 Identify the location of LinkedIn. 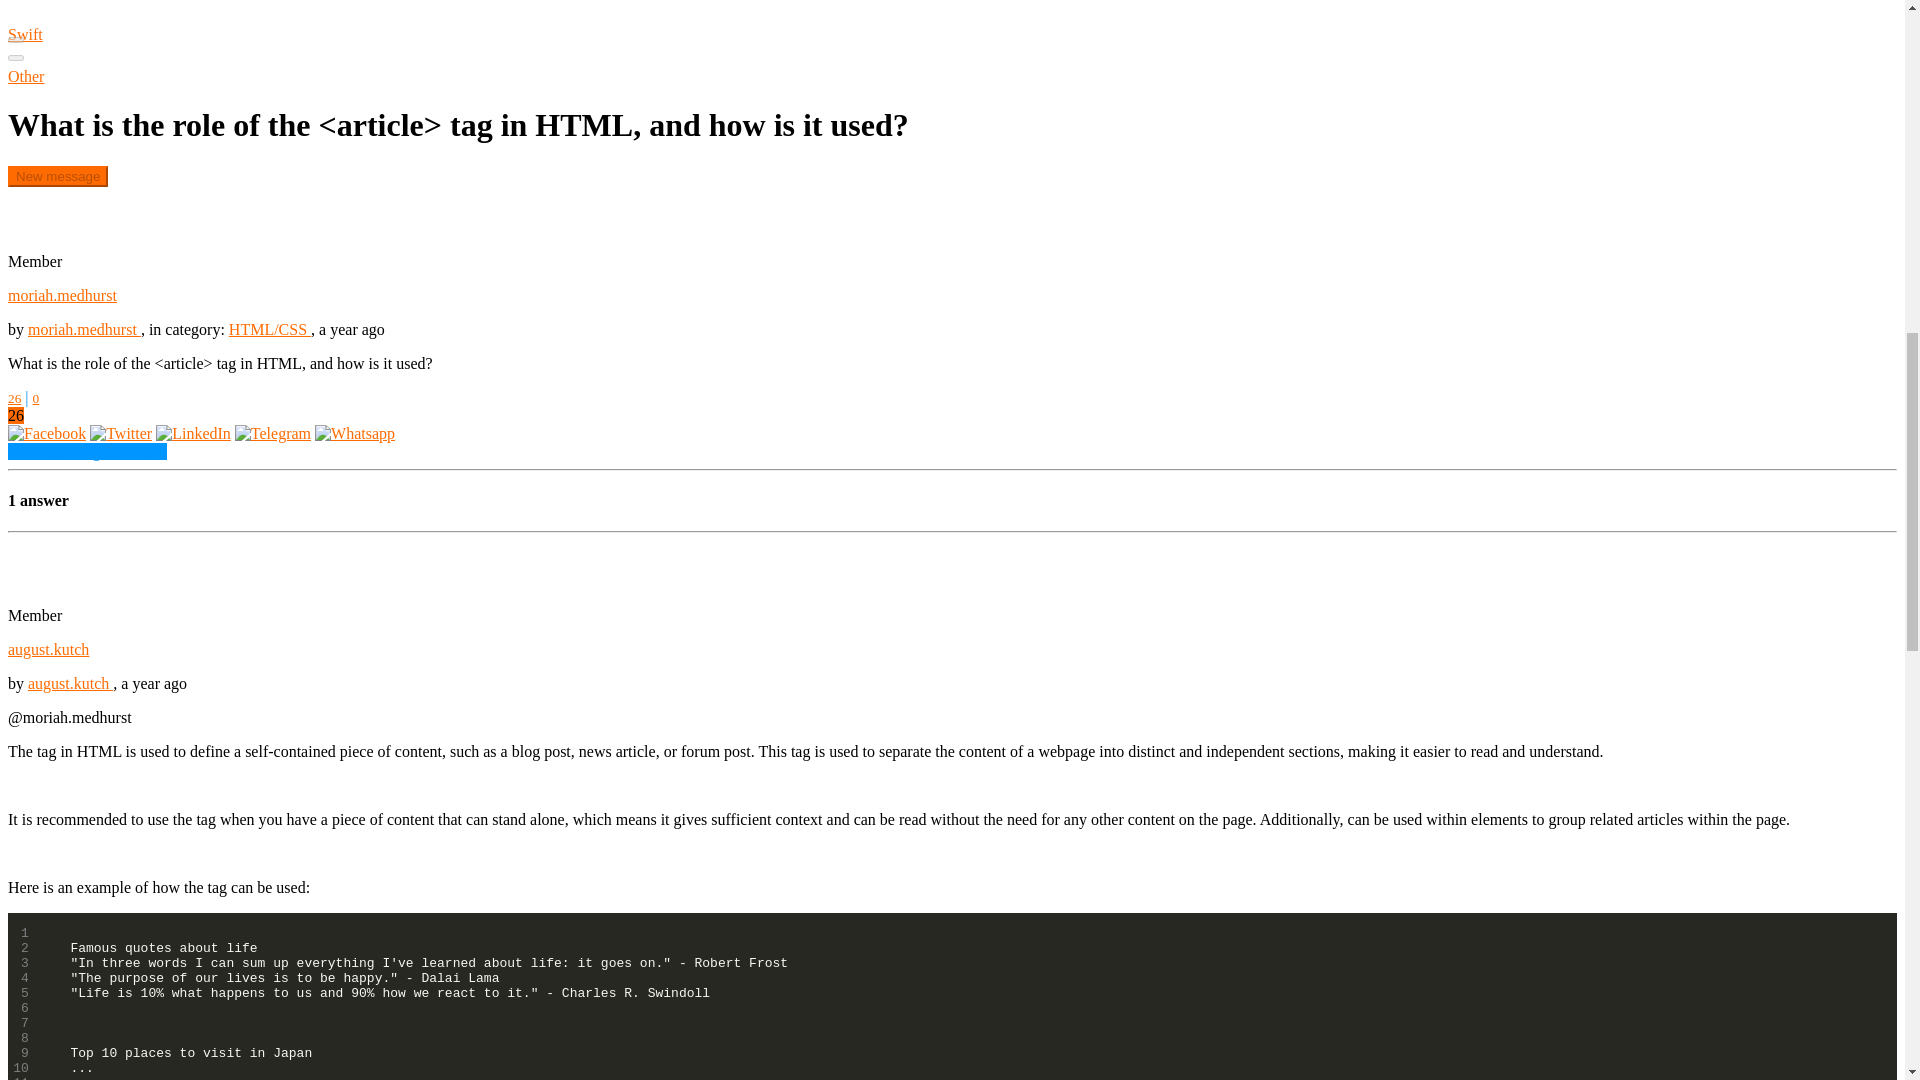
(192, 433).